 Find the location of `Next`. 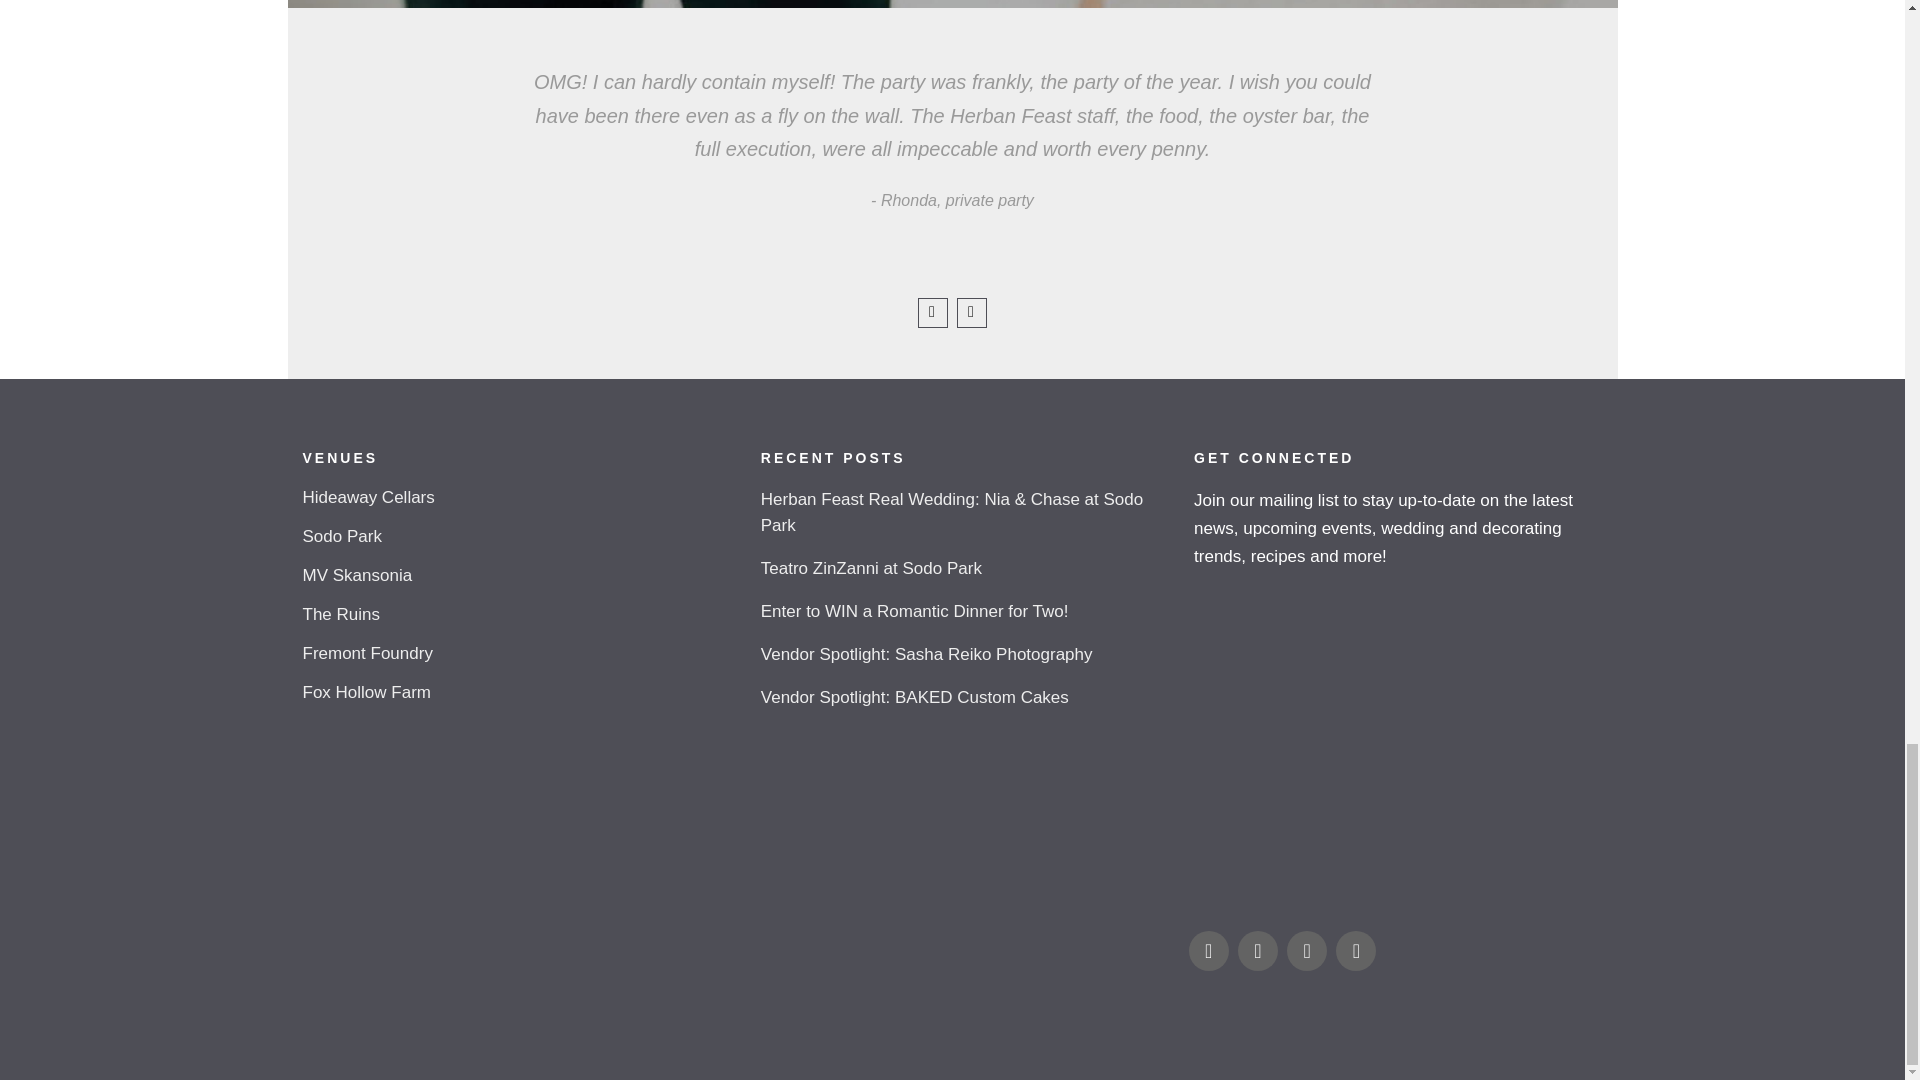

Next is located at coordinates (971, 313).